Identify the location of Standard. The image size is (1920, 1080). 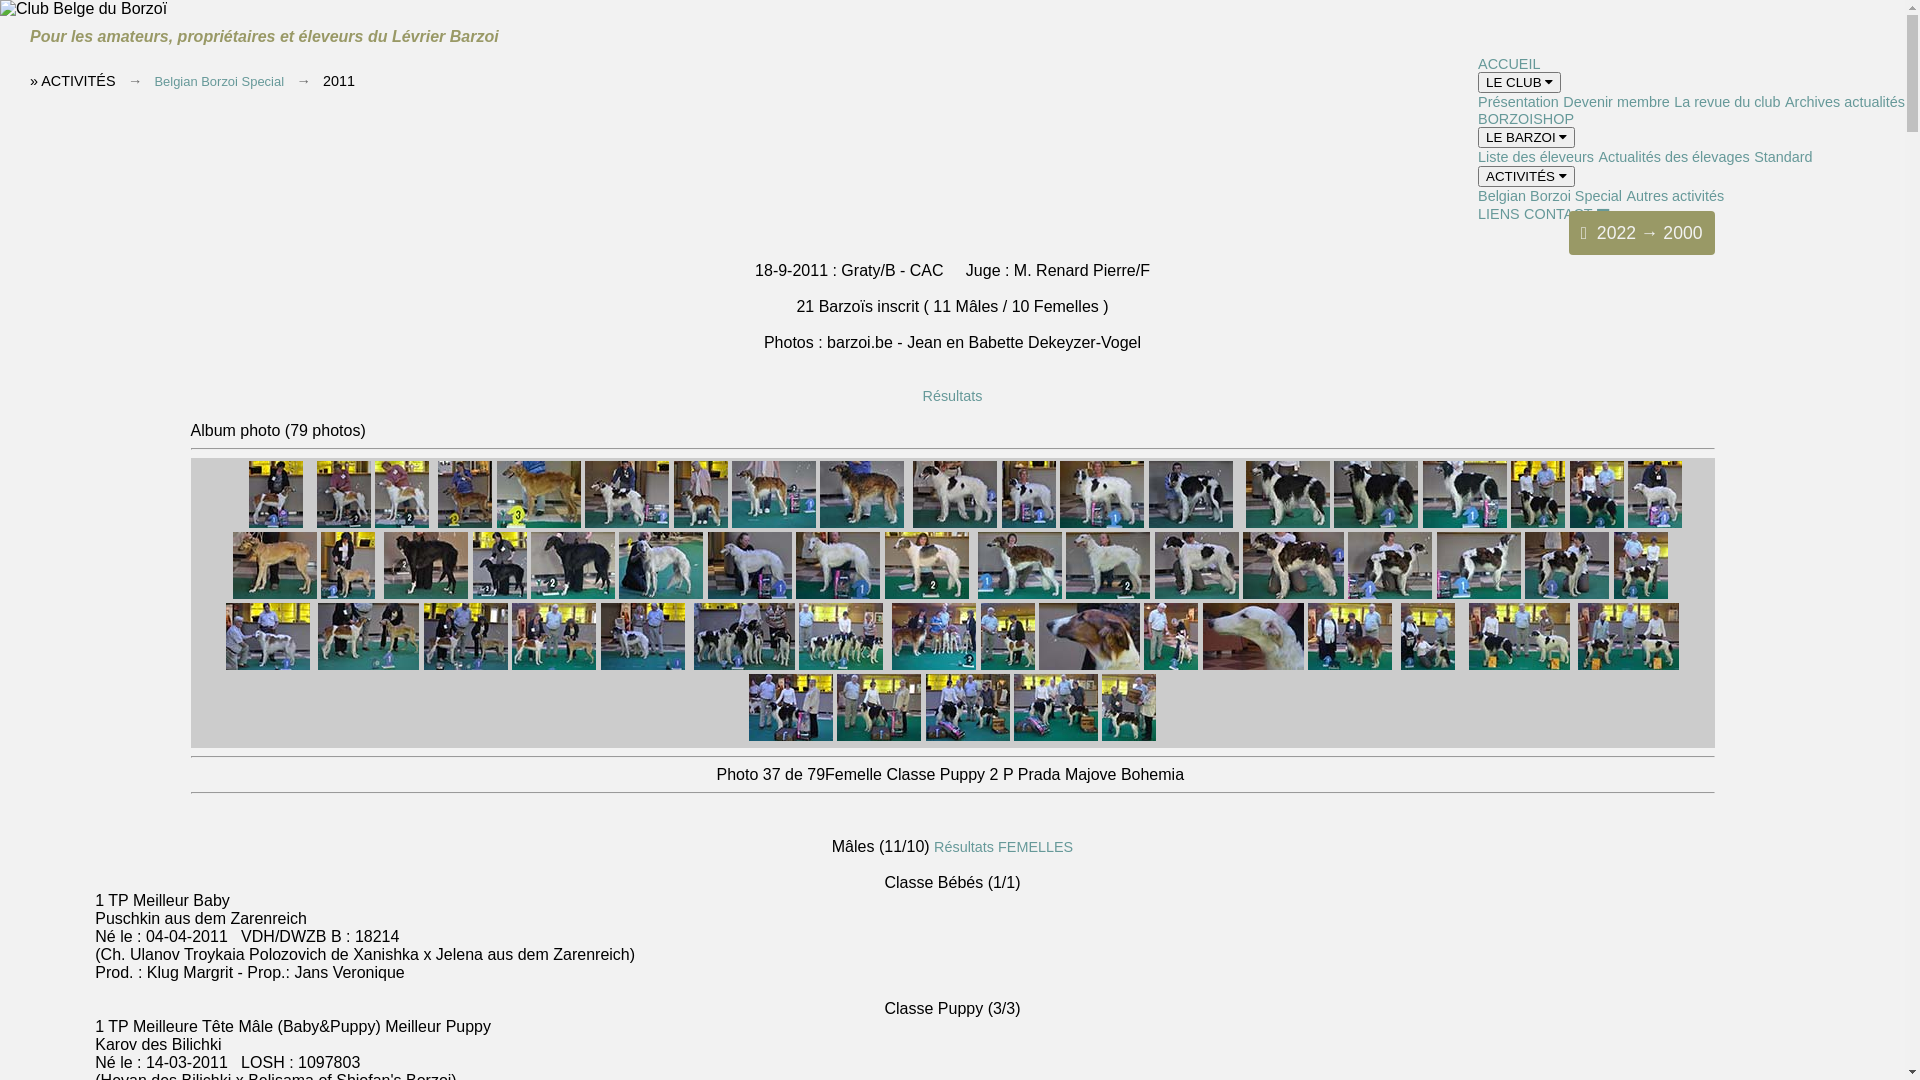
(1783, 157).